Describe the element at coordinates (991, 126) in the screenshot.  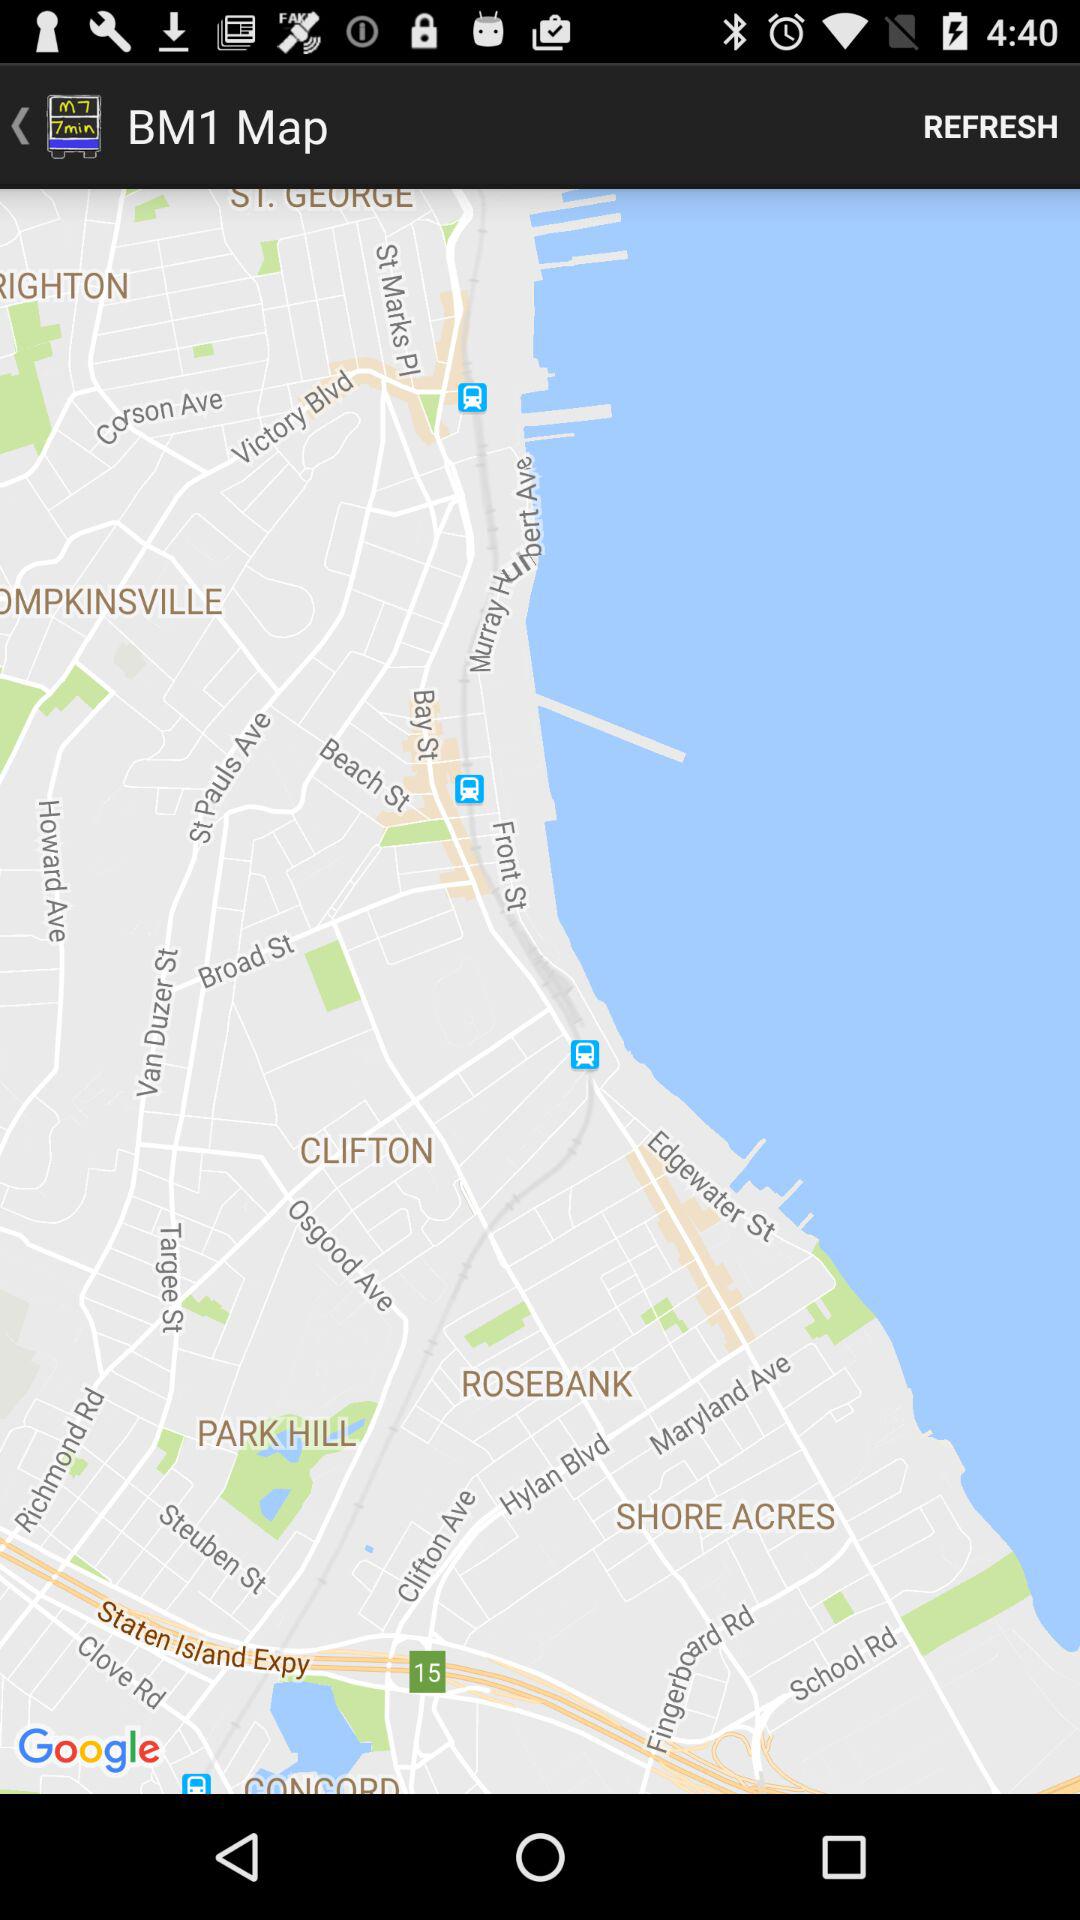
I see `open item at the top right corner` at that location.